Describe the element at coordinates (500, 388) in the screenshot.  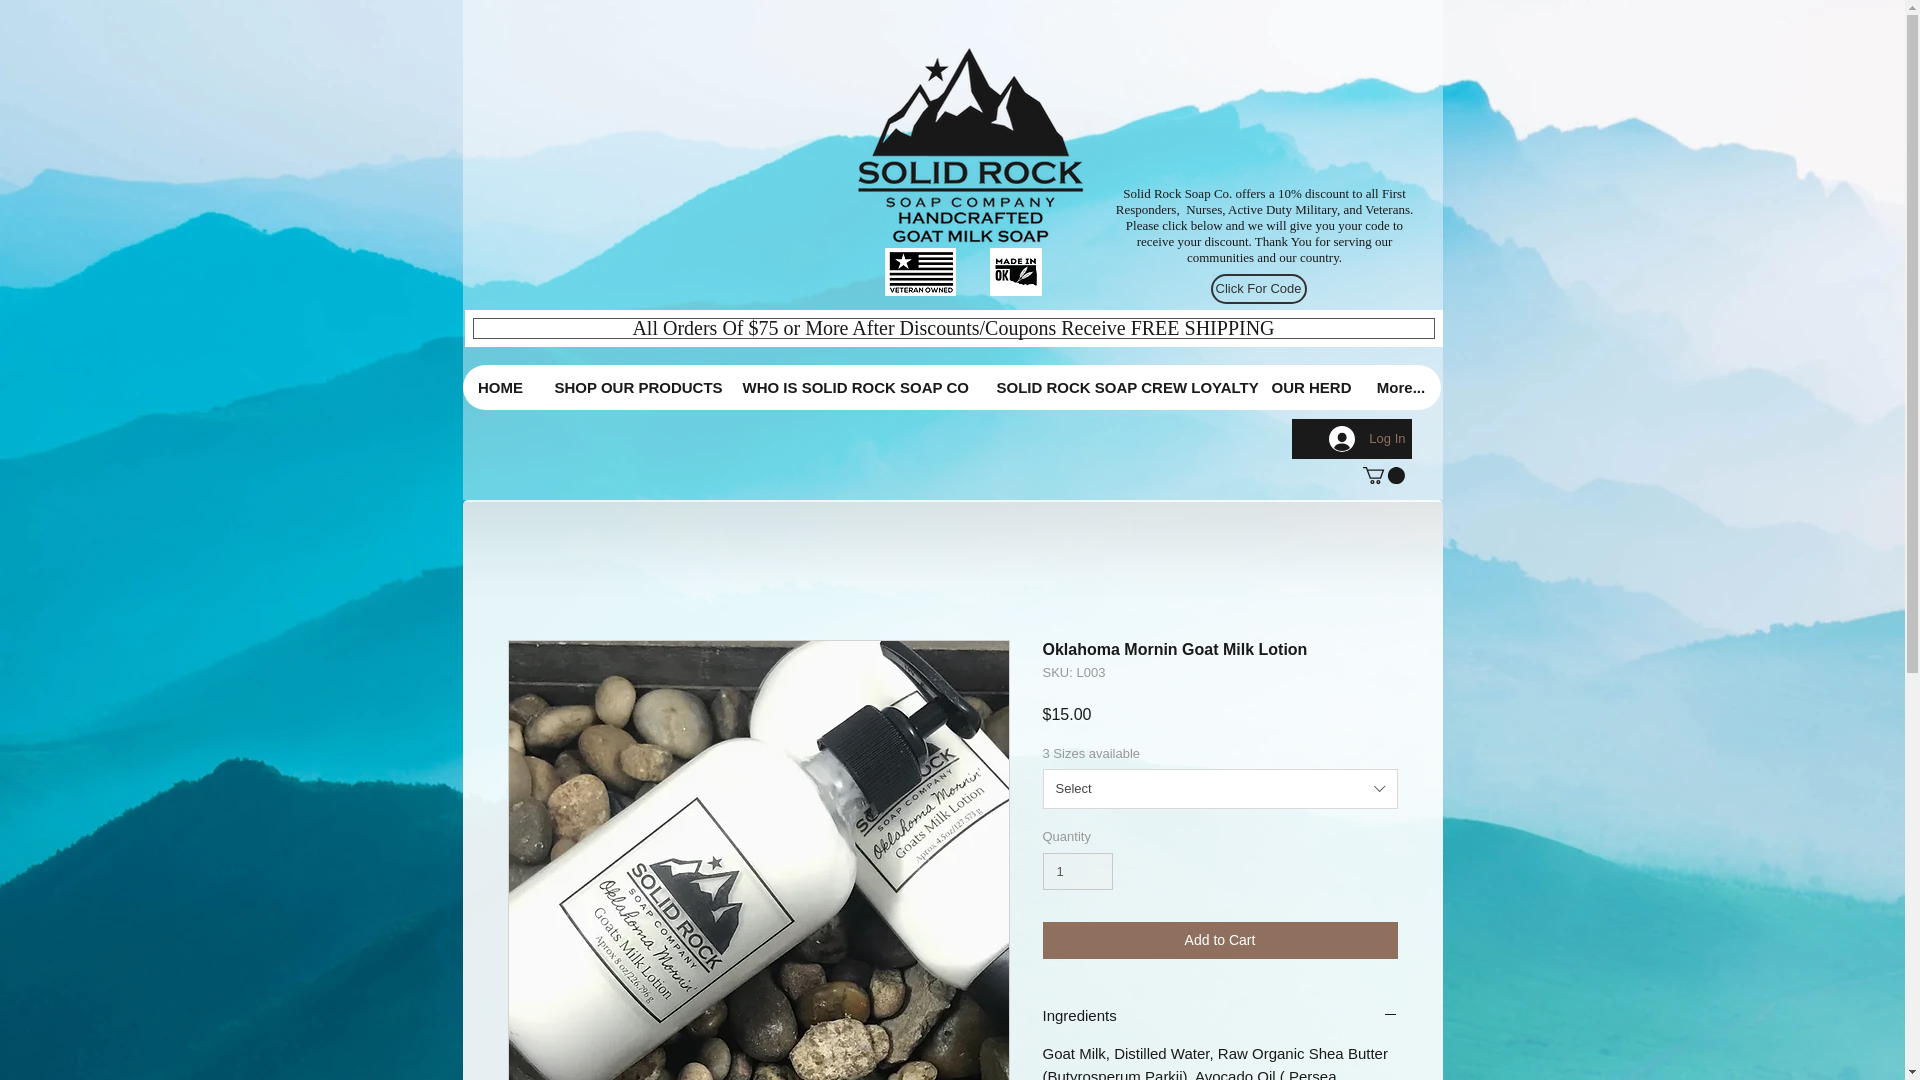
I see `HOME` at that location.